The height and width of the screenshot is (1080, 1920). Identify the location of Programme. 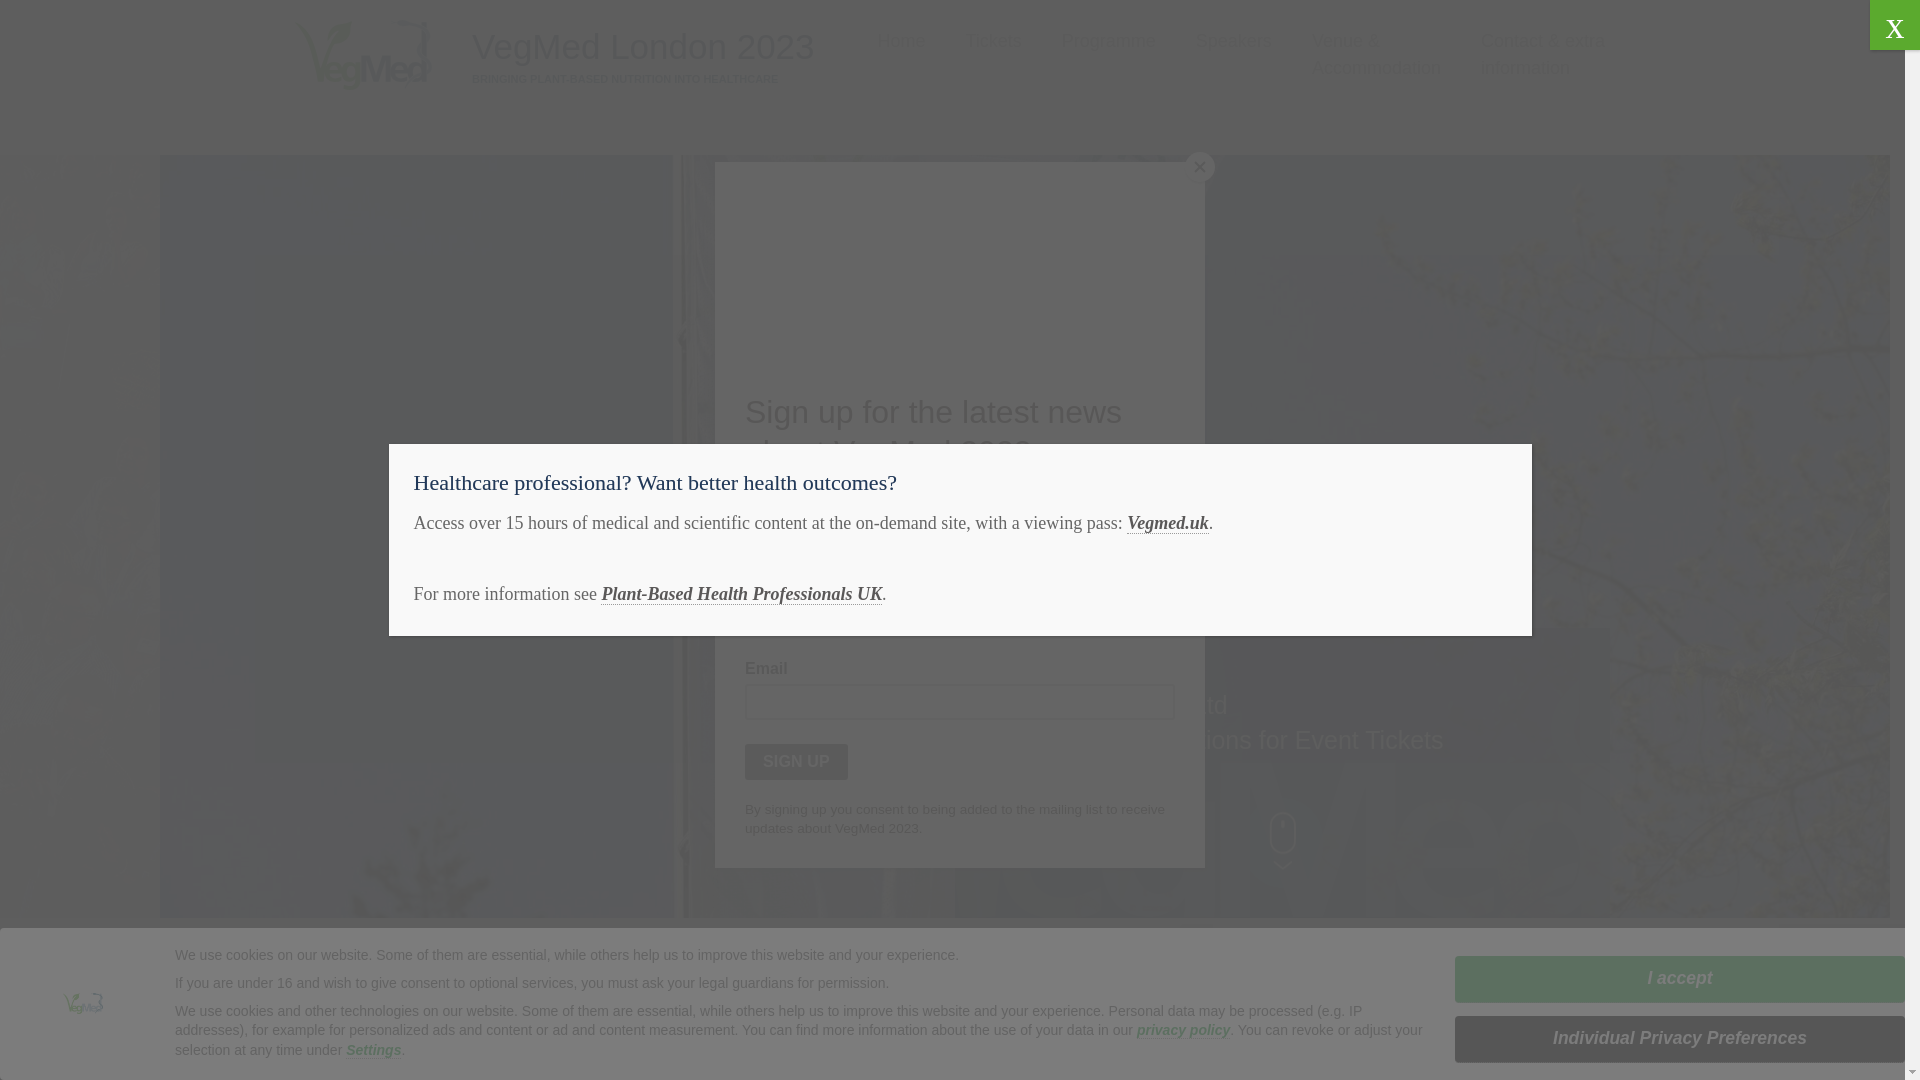
(1108, 42).